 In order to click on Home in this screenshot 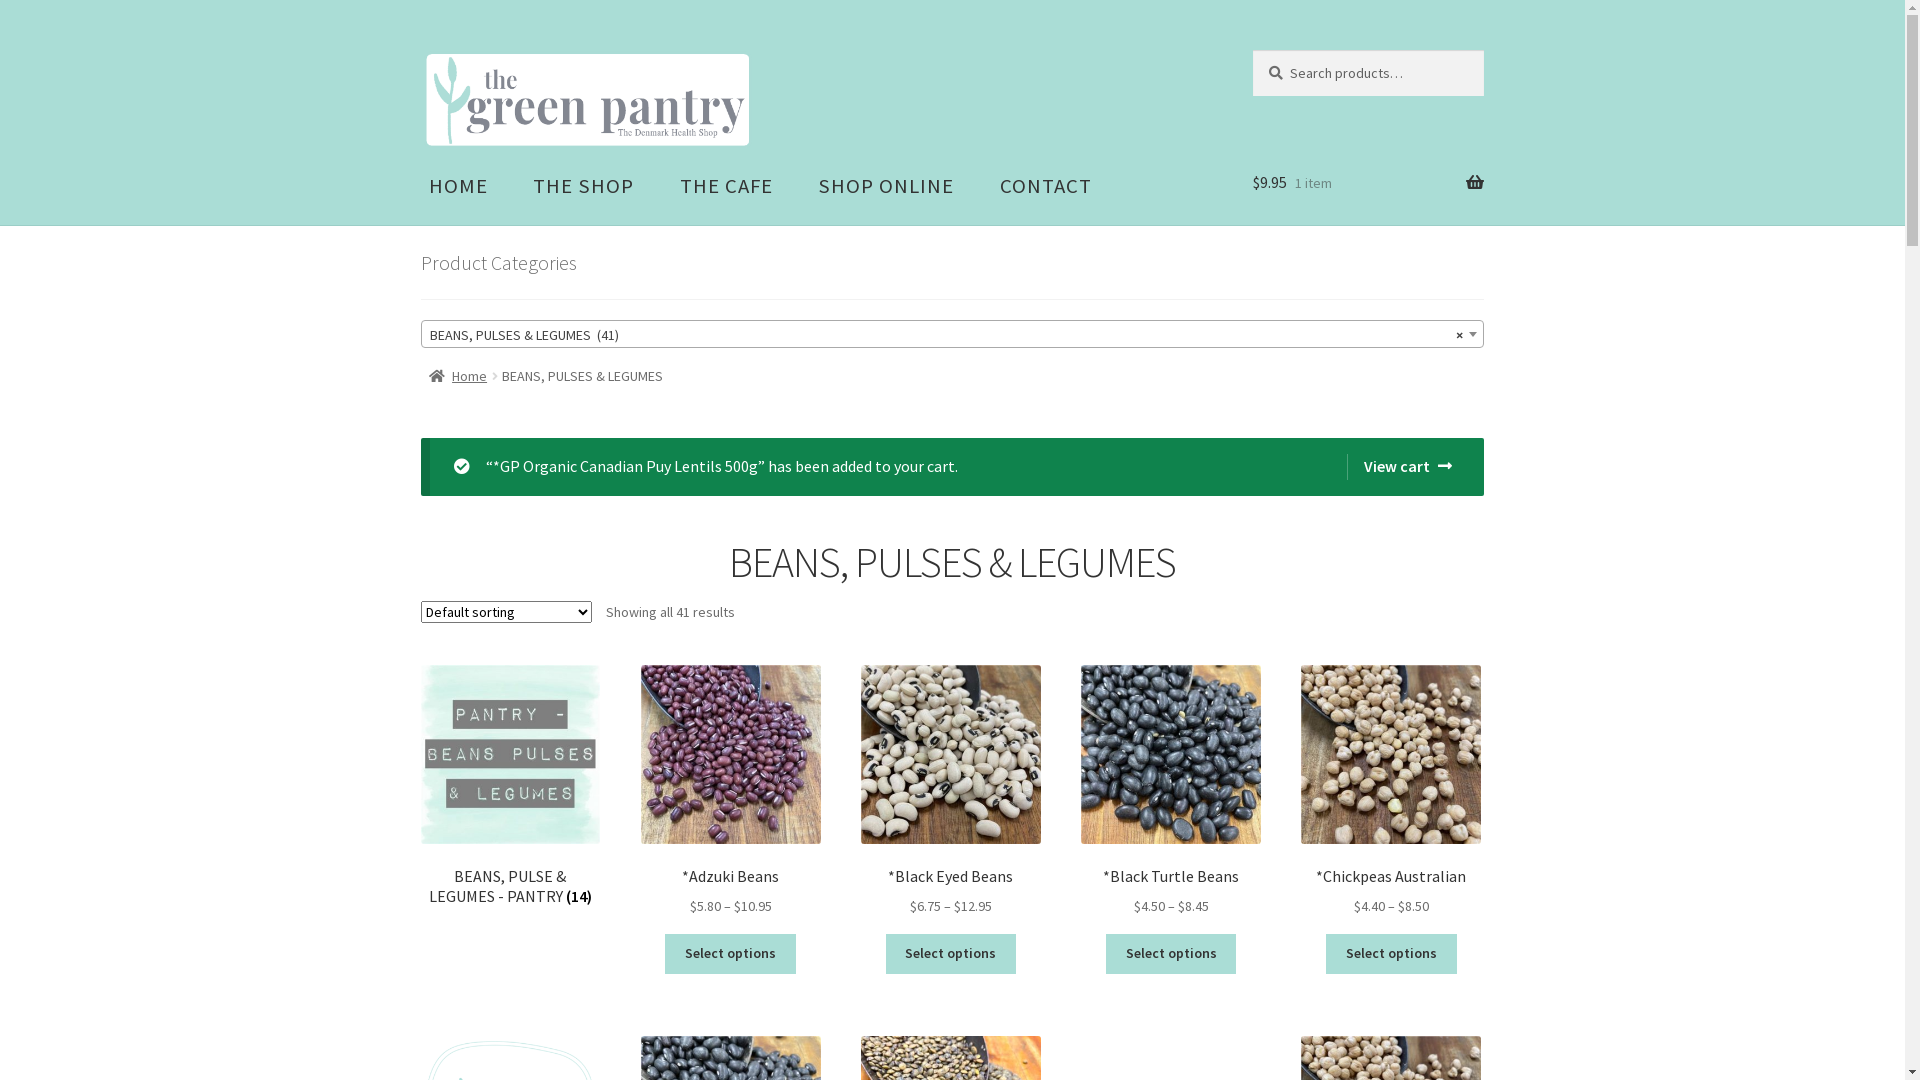, I will do `click(458, 376)`.